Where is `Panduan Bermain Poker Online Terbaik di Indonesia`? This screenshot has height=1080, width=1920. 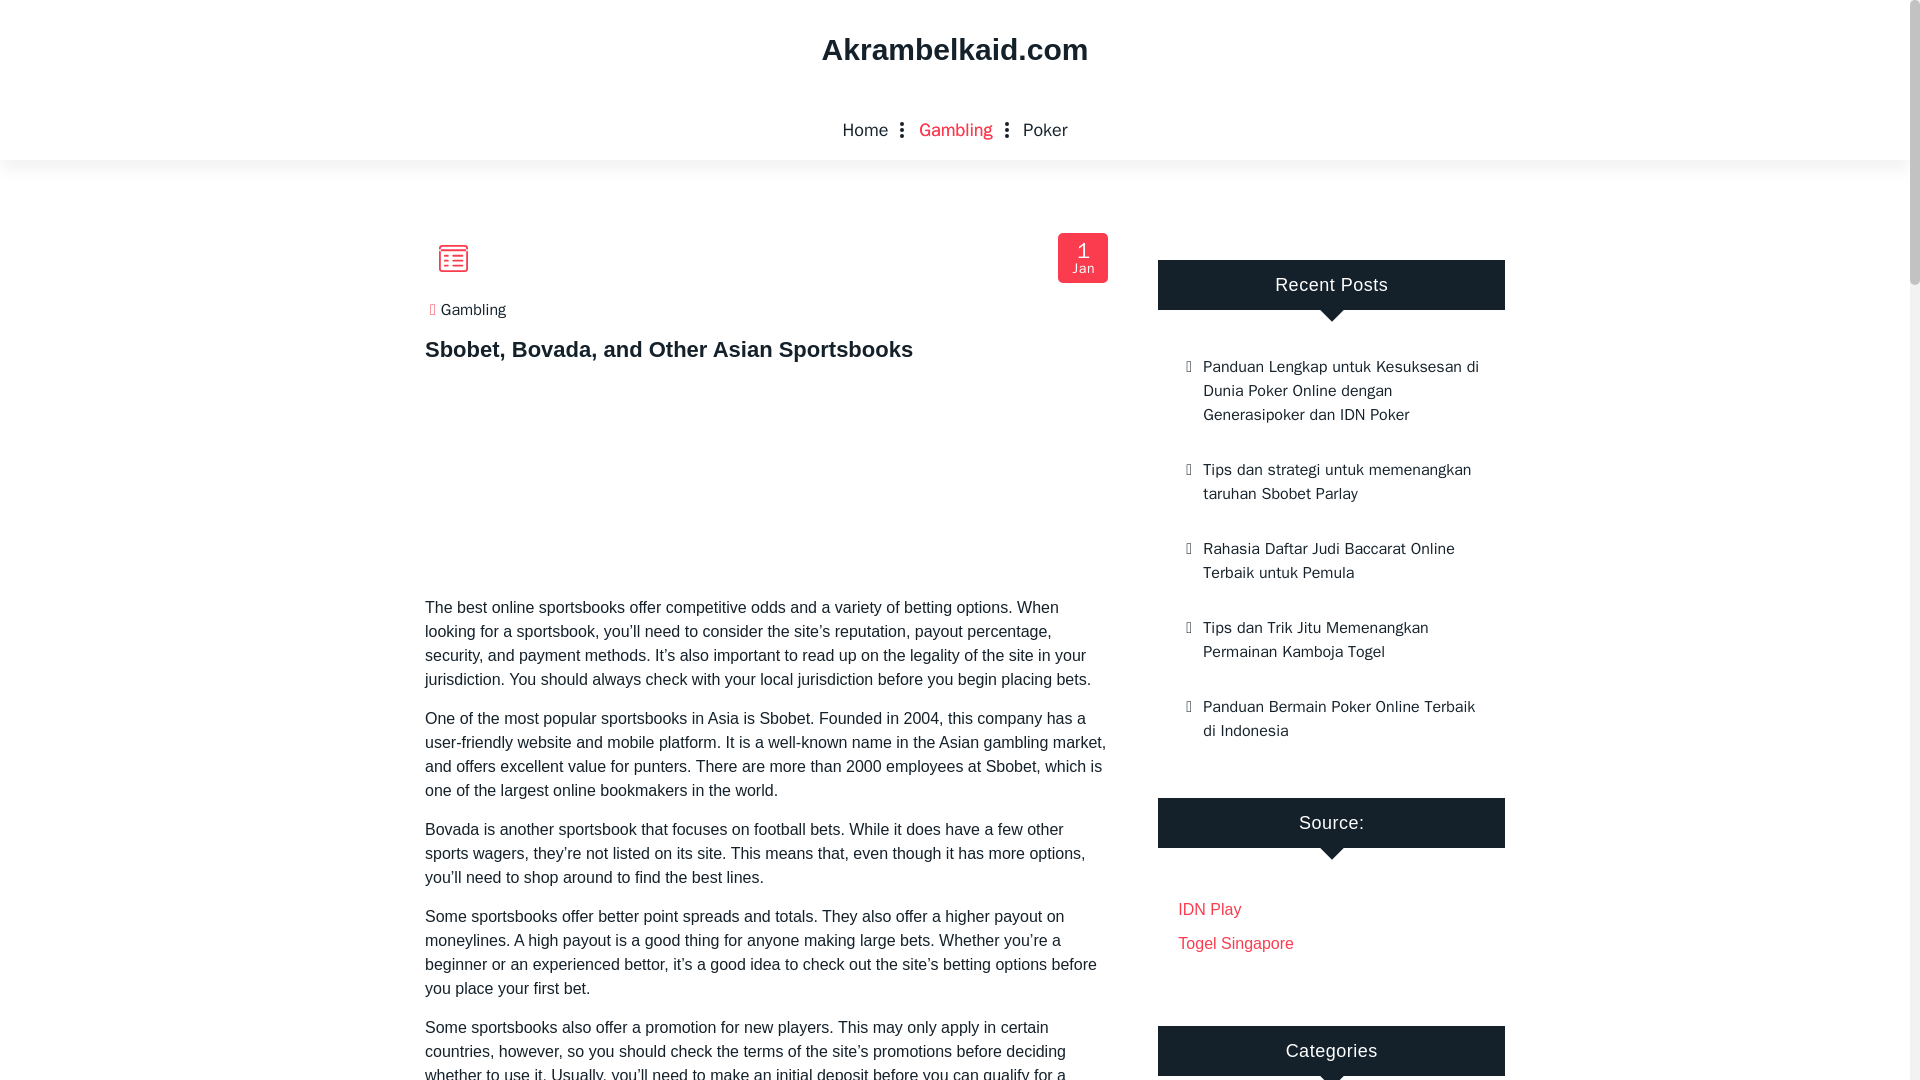 Panduan Bermain Poker Online Terbaik di Indonesia is located at coordinates (1331, 719).